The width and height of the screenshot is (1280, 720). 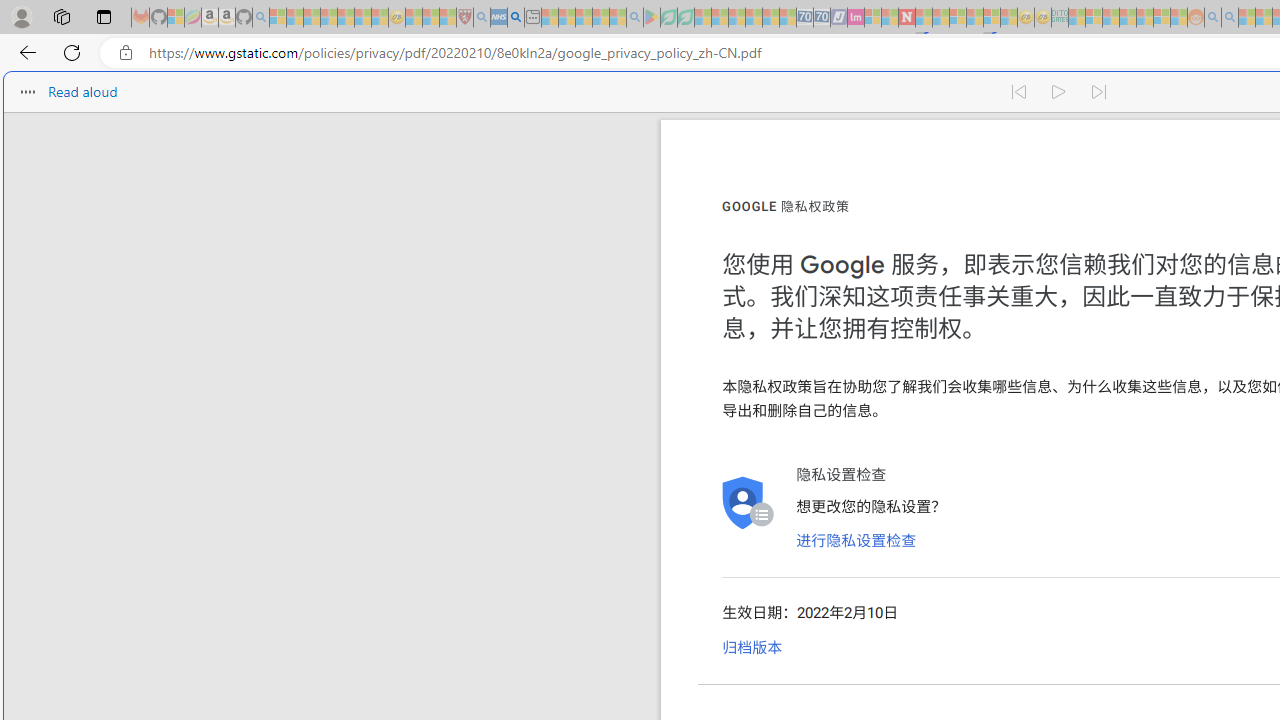 What do you see at coordinates (804, 18) in the screenshot?
I see `Cheap Car Rentals - Save70.com - Sleeping` at bounding box center [804, 18].